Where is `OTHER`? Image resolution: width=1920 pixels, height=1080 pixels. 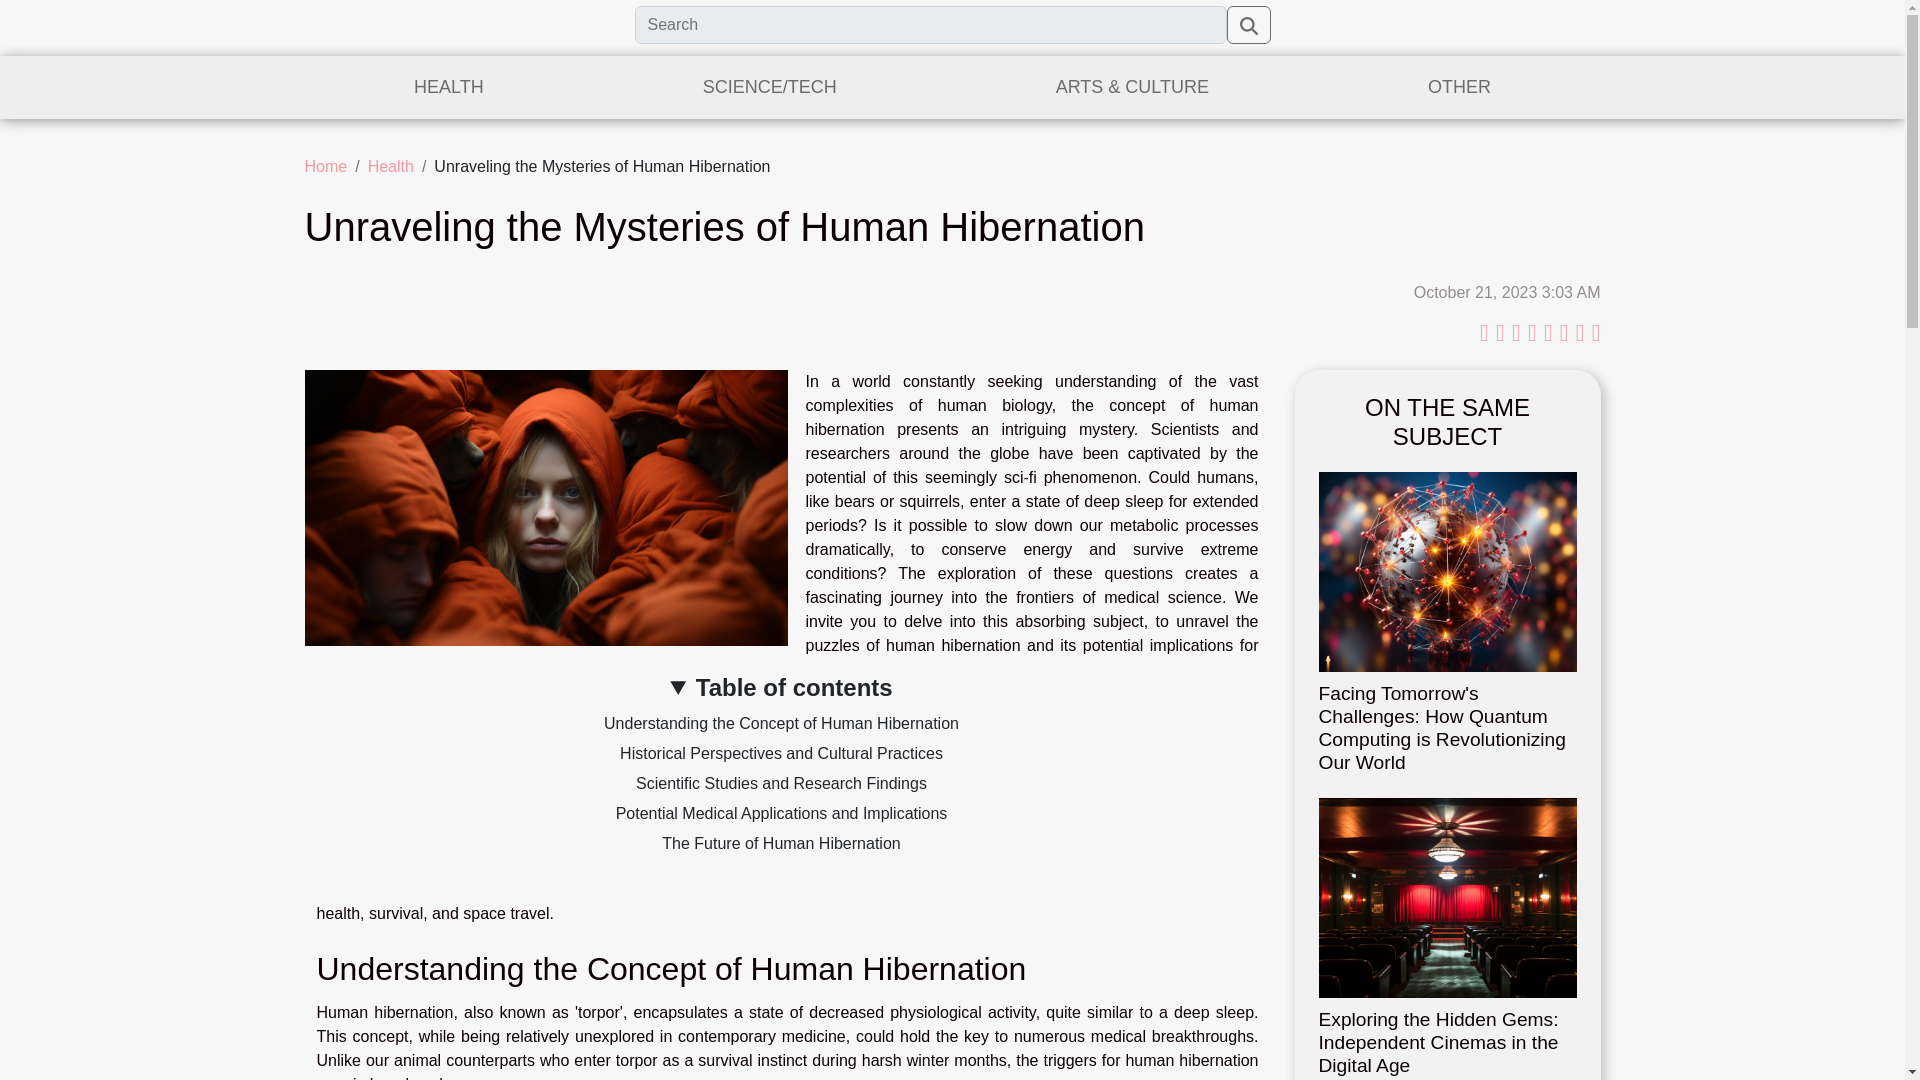
OTHER is located at coordinates (1460, 87).